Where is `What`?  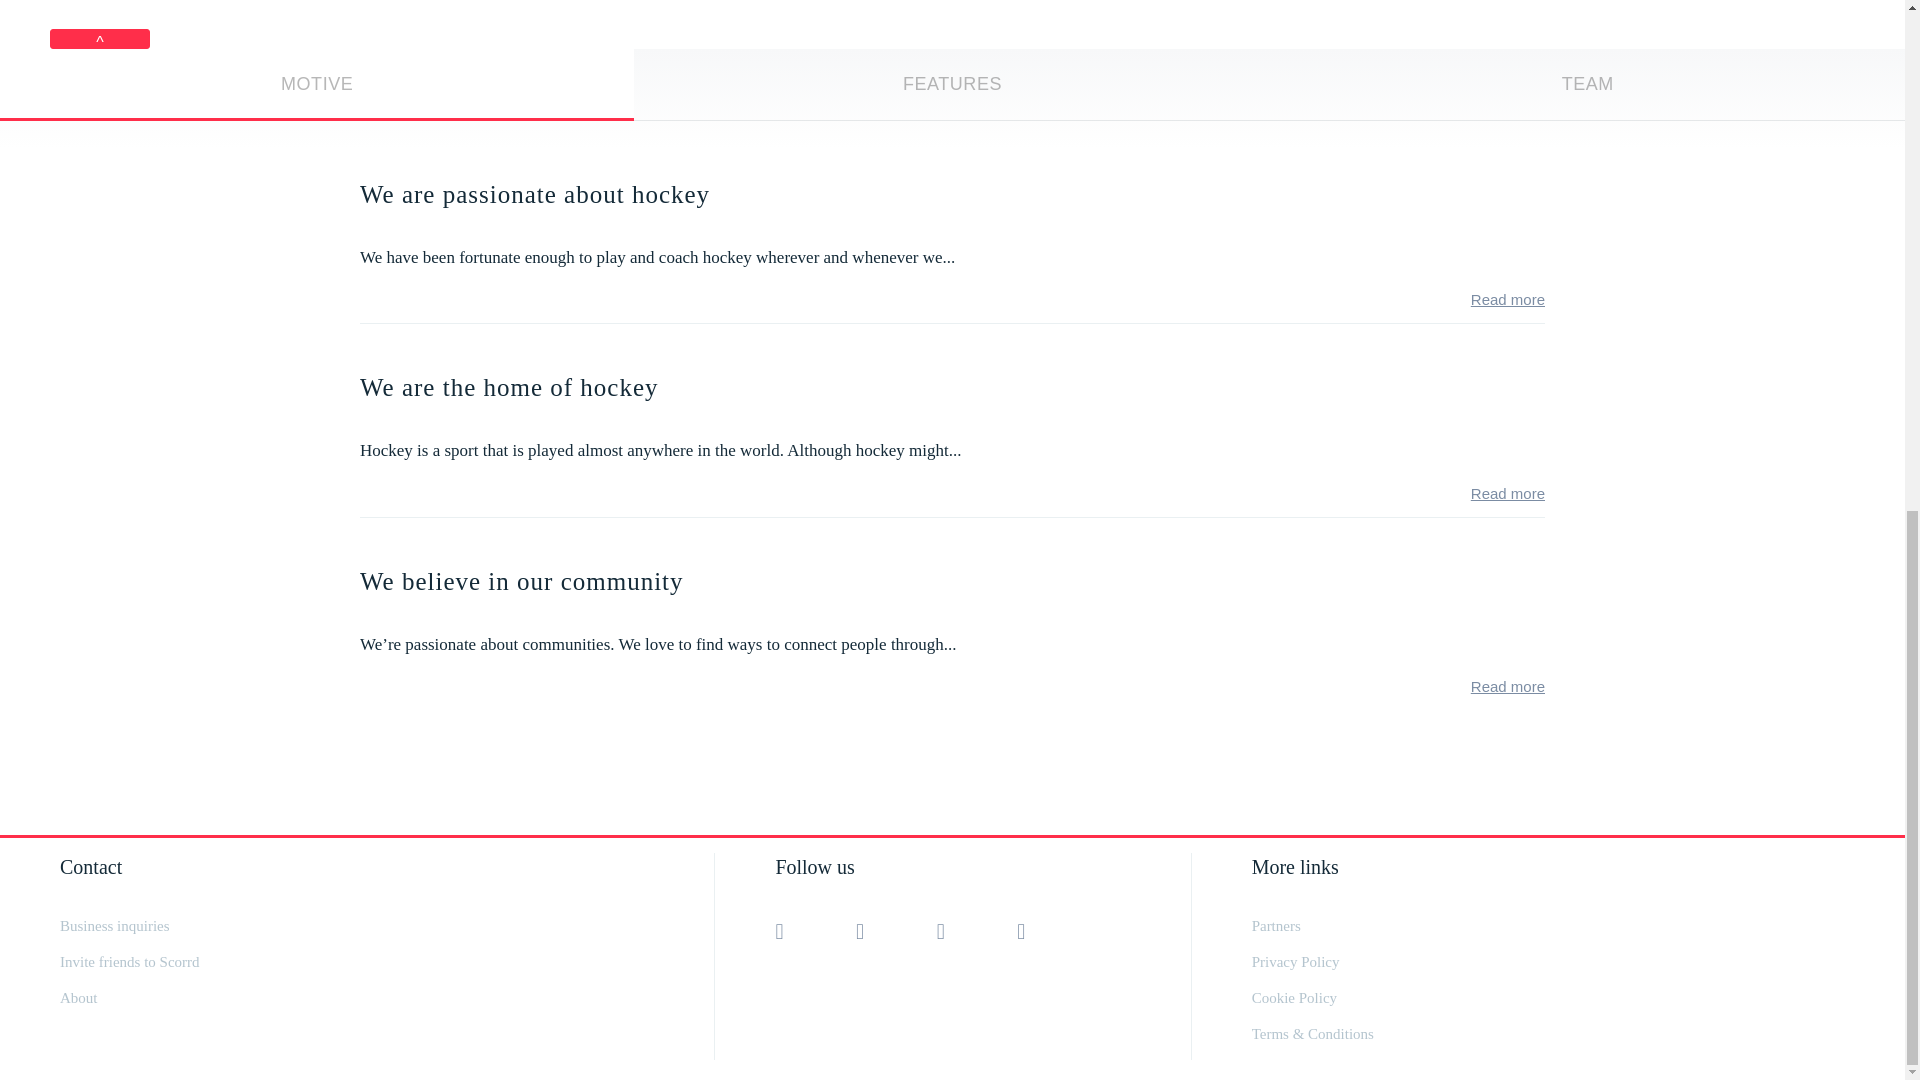
What is located at coordinates (952, 84).